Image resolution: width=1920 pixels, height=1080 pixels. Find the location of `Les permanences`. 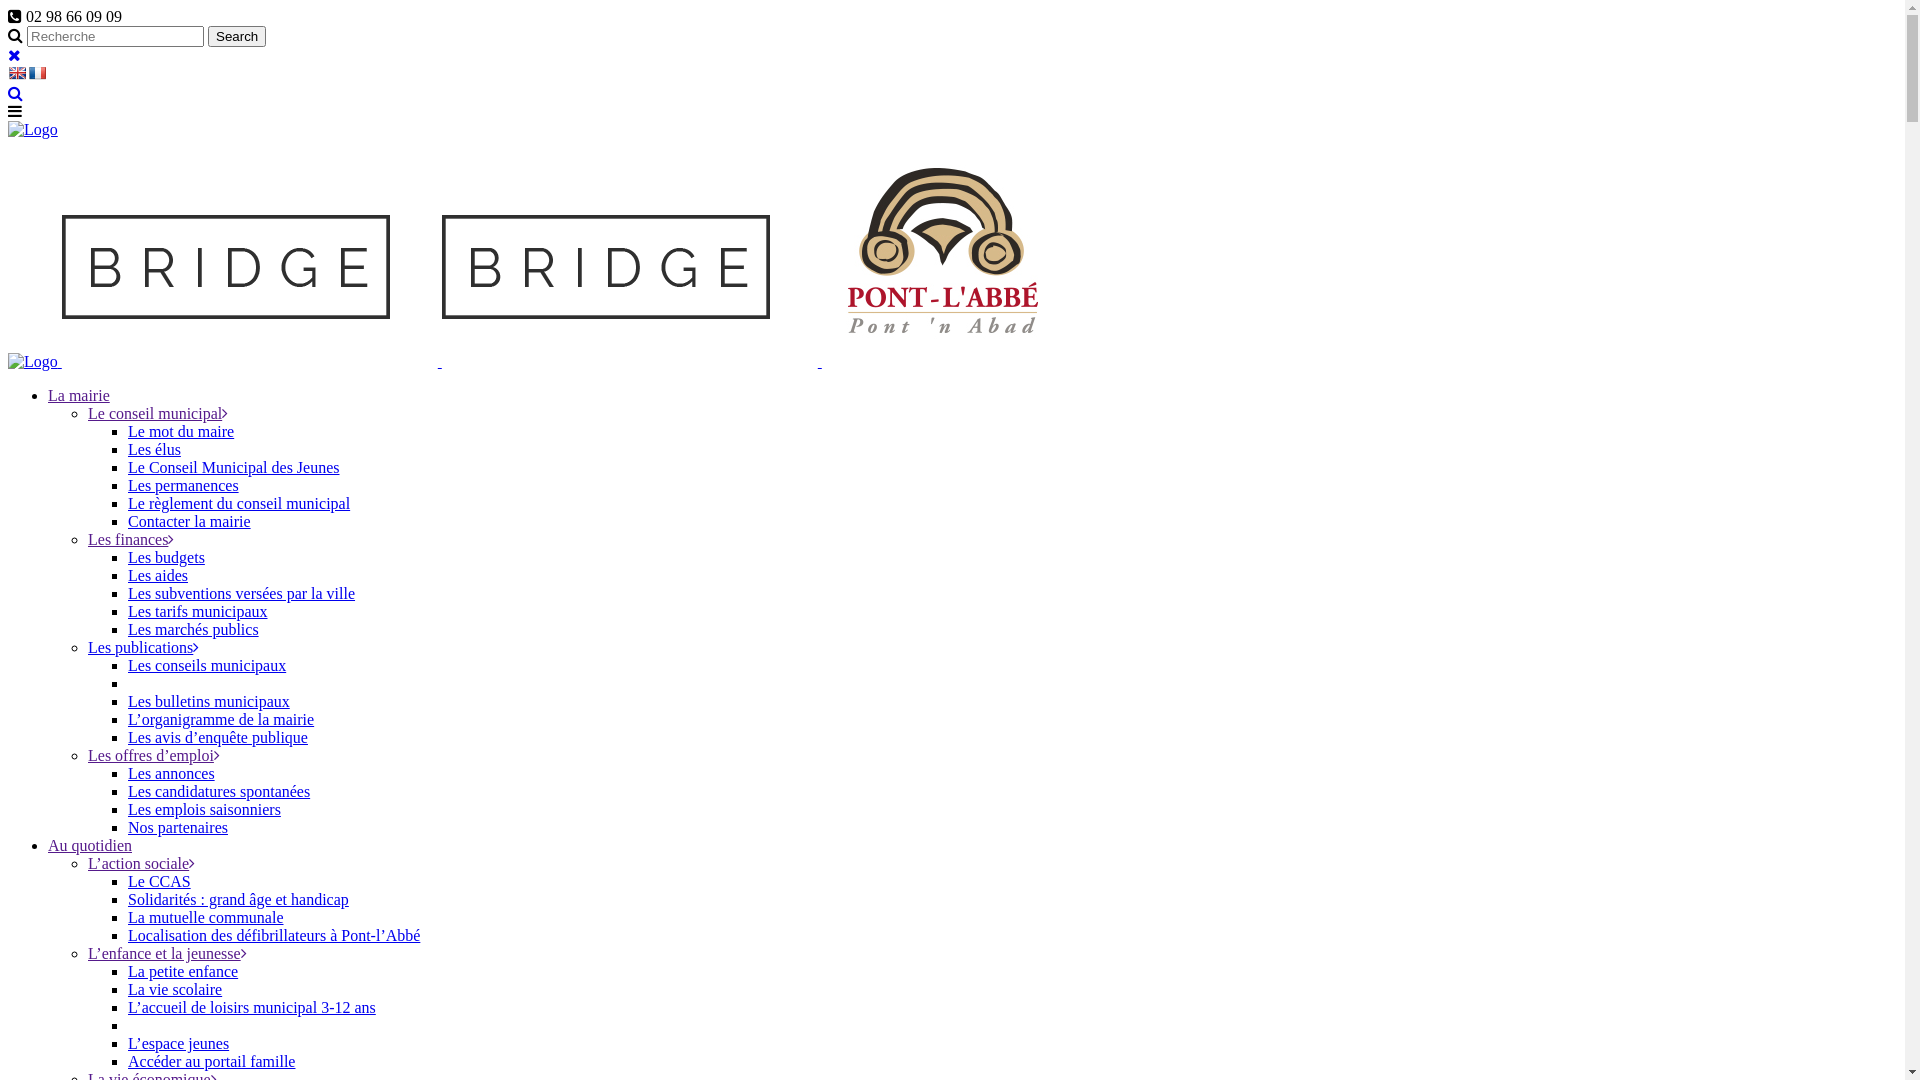

Les permanences is located at coordinates (184, 486).